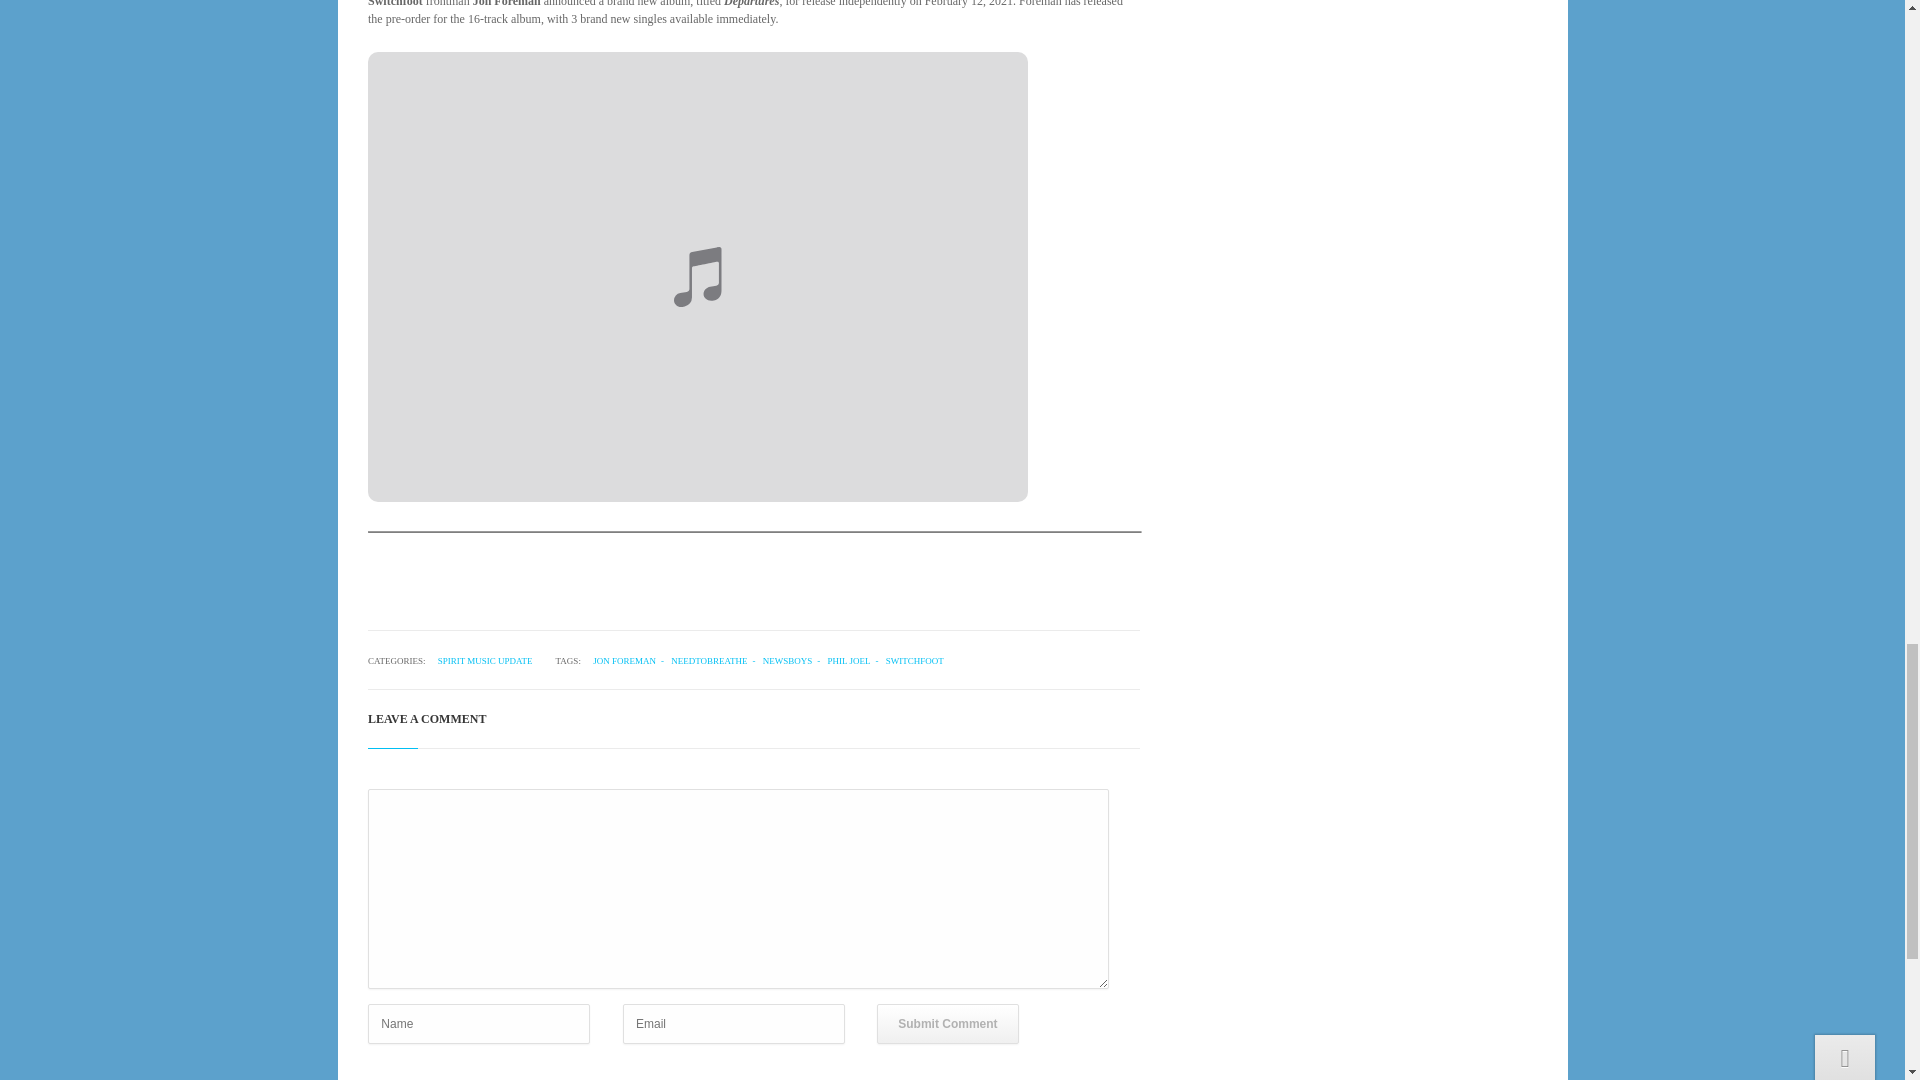 The image size is (1920, 1080). Describe the element at coordinates (715, 660) in the screenshot. I see `NEEDTOBREATHE` at that location.